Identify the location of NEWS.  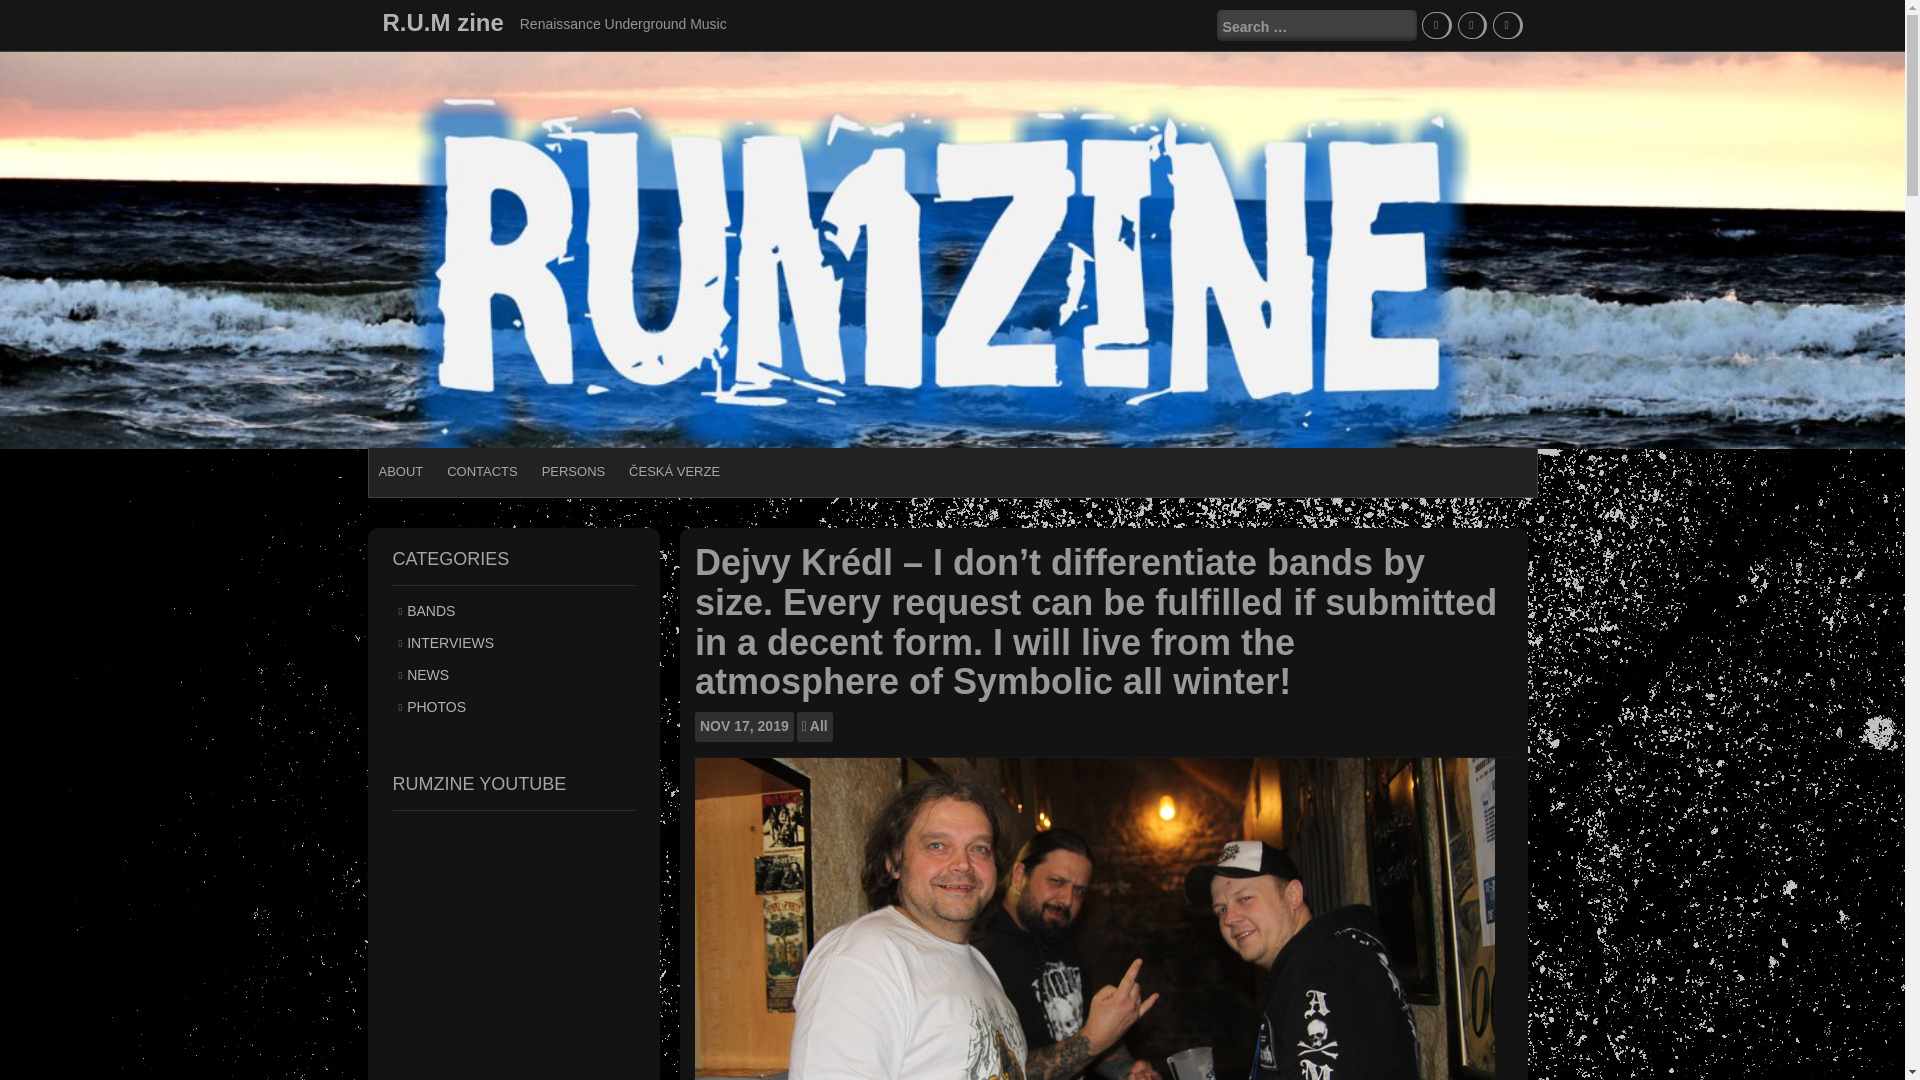
(428, 674).